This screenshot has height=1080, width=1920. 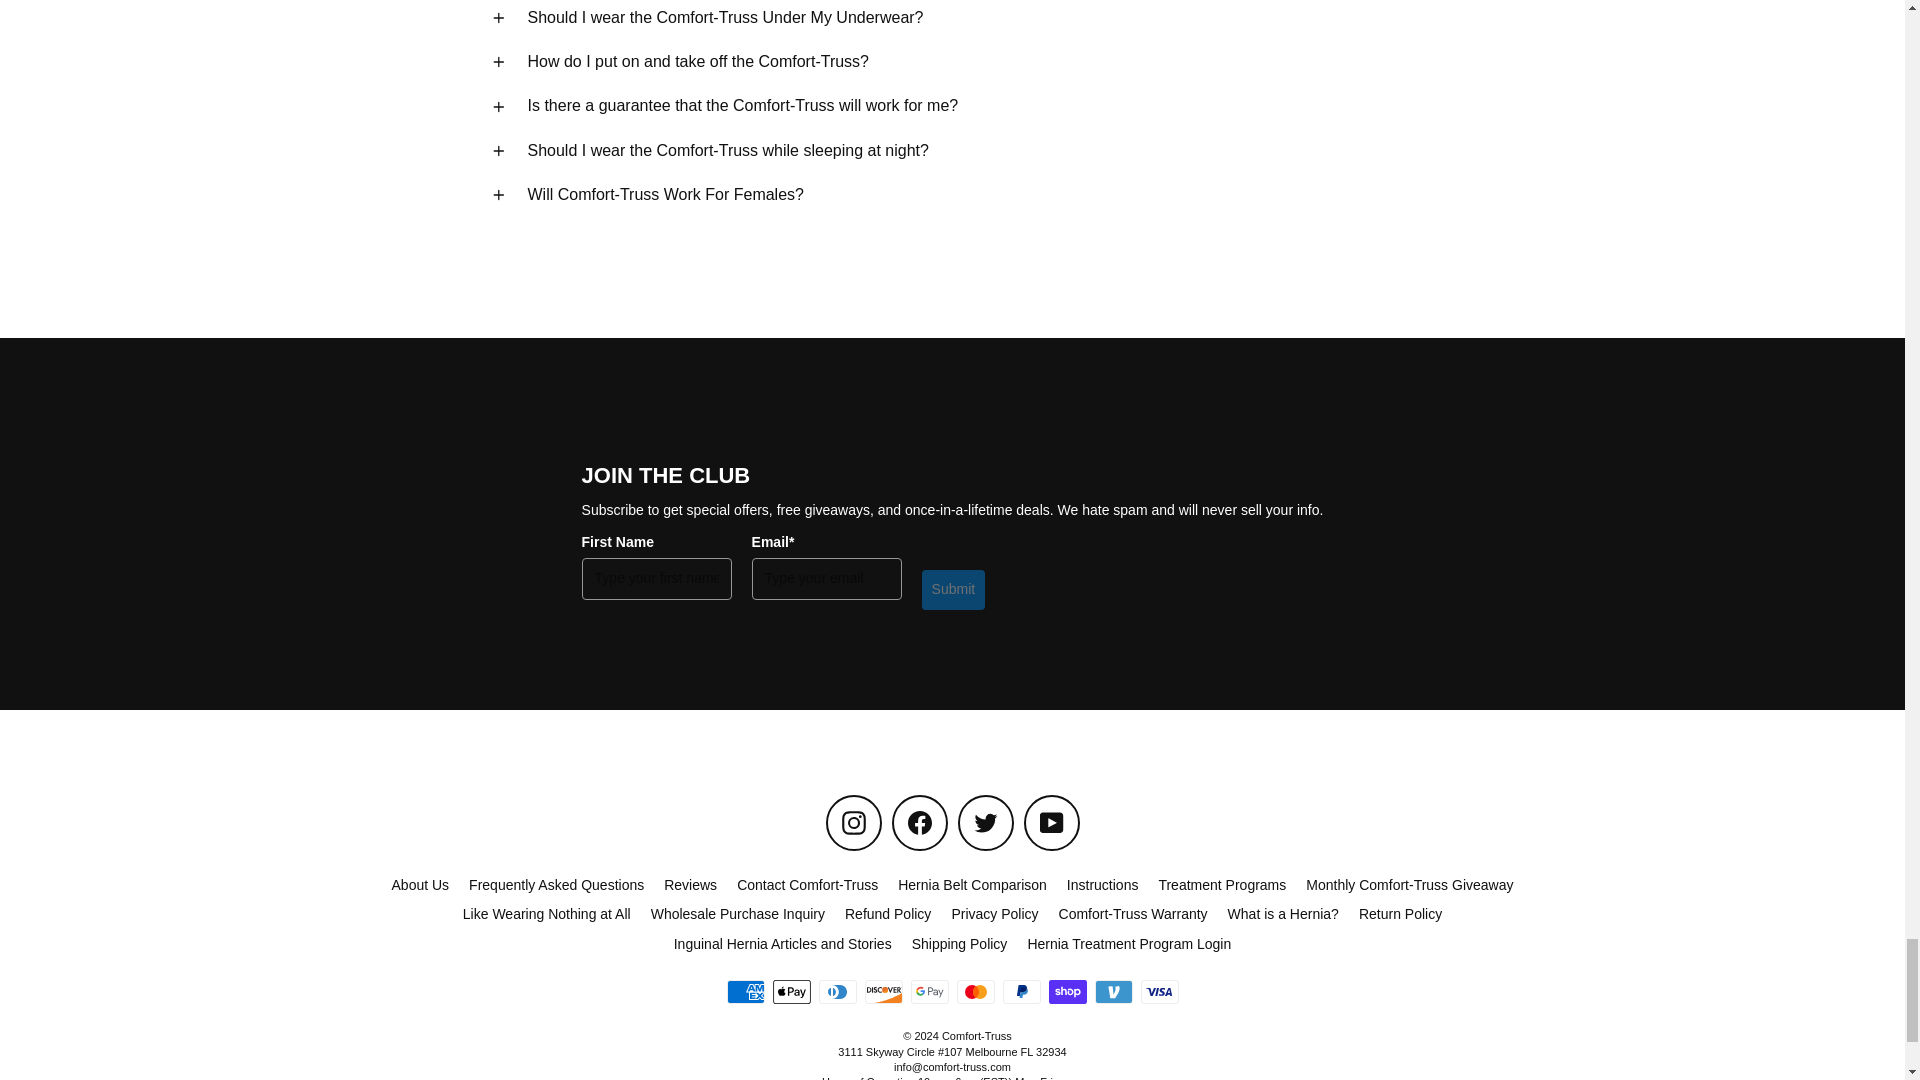 What do you see at coordinates (1051, 822) in the screenshot?
I see `Comfort-Truss on YouTube` at bounding box center [1051, 822].